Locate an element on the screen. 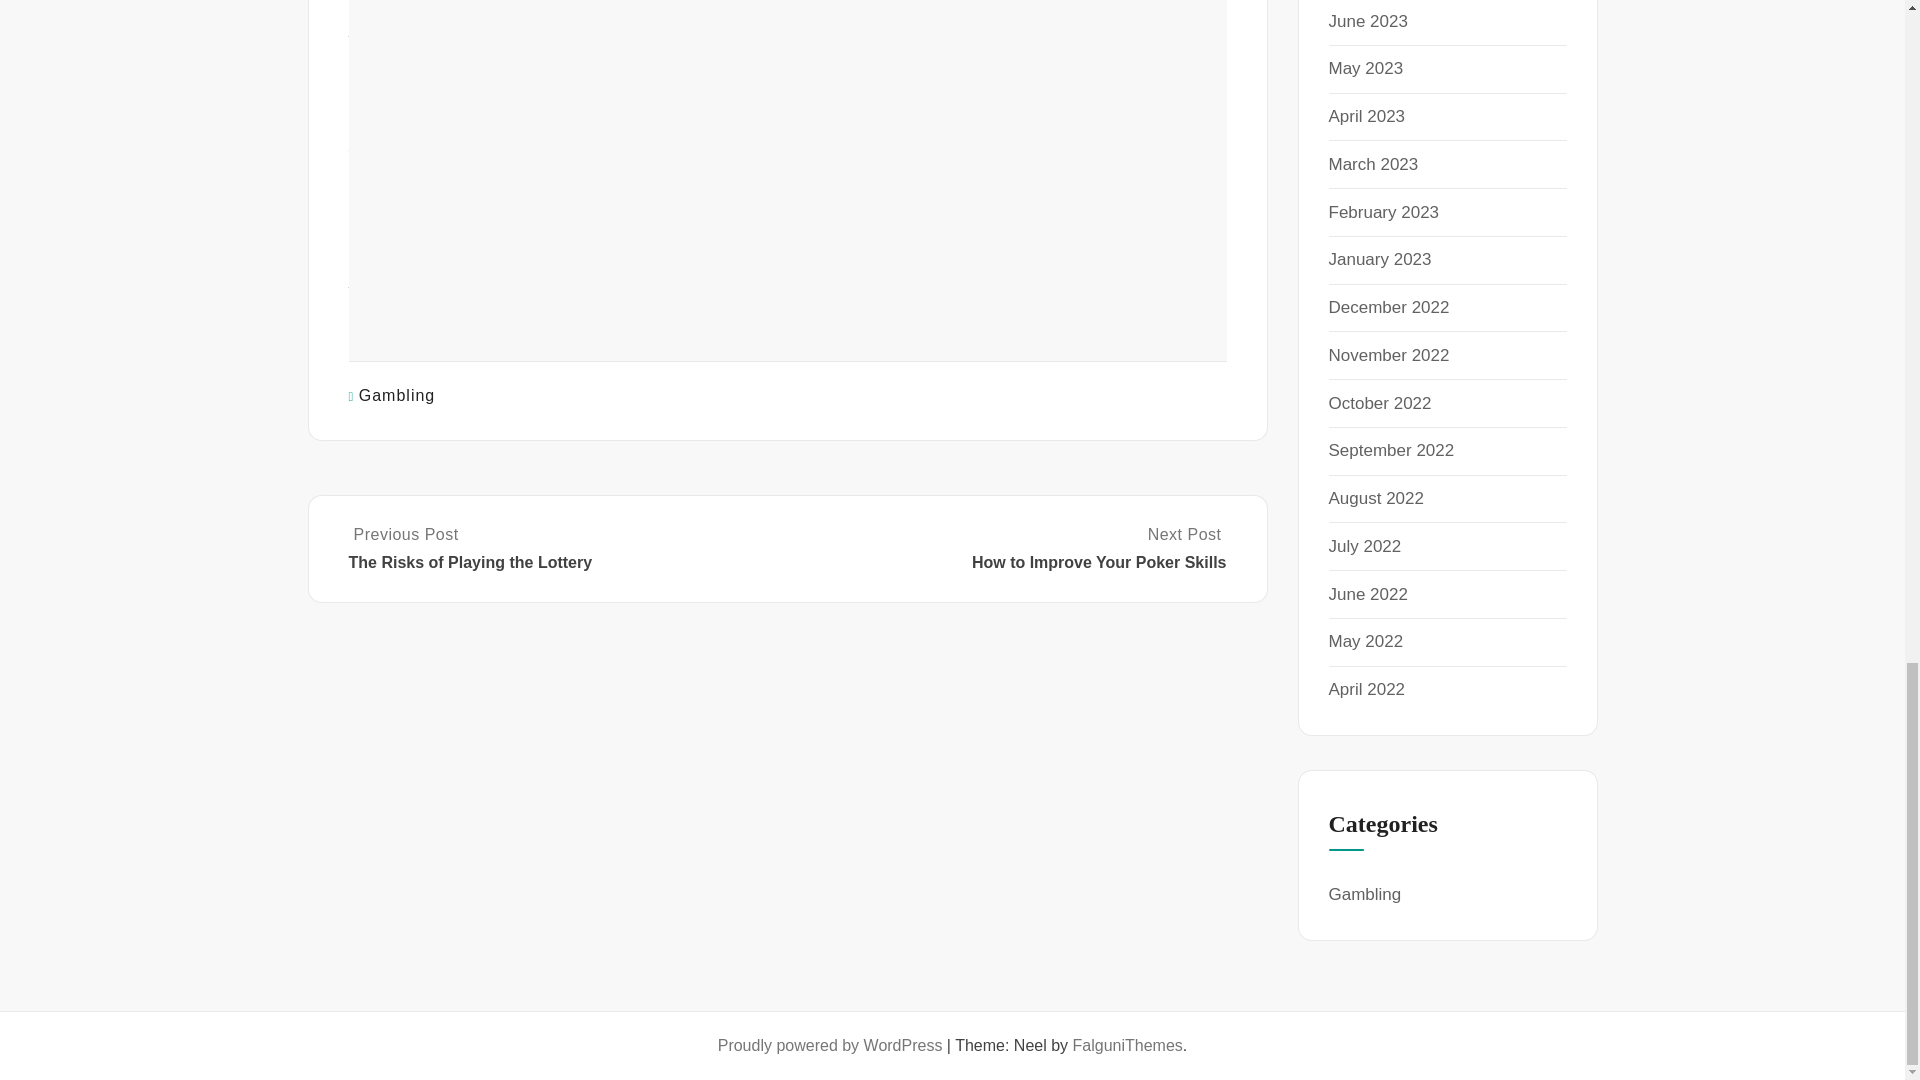 The width and height of the screenshot is (1920, 1080). December 2022 is located at coordinates (1388, 308).